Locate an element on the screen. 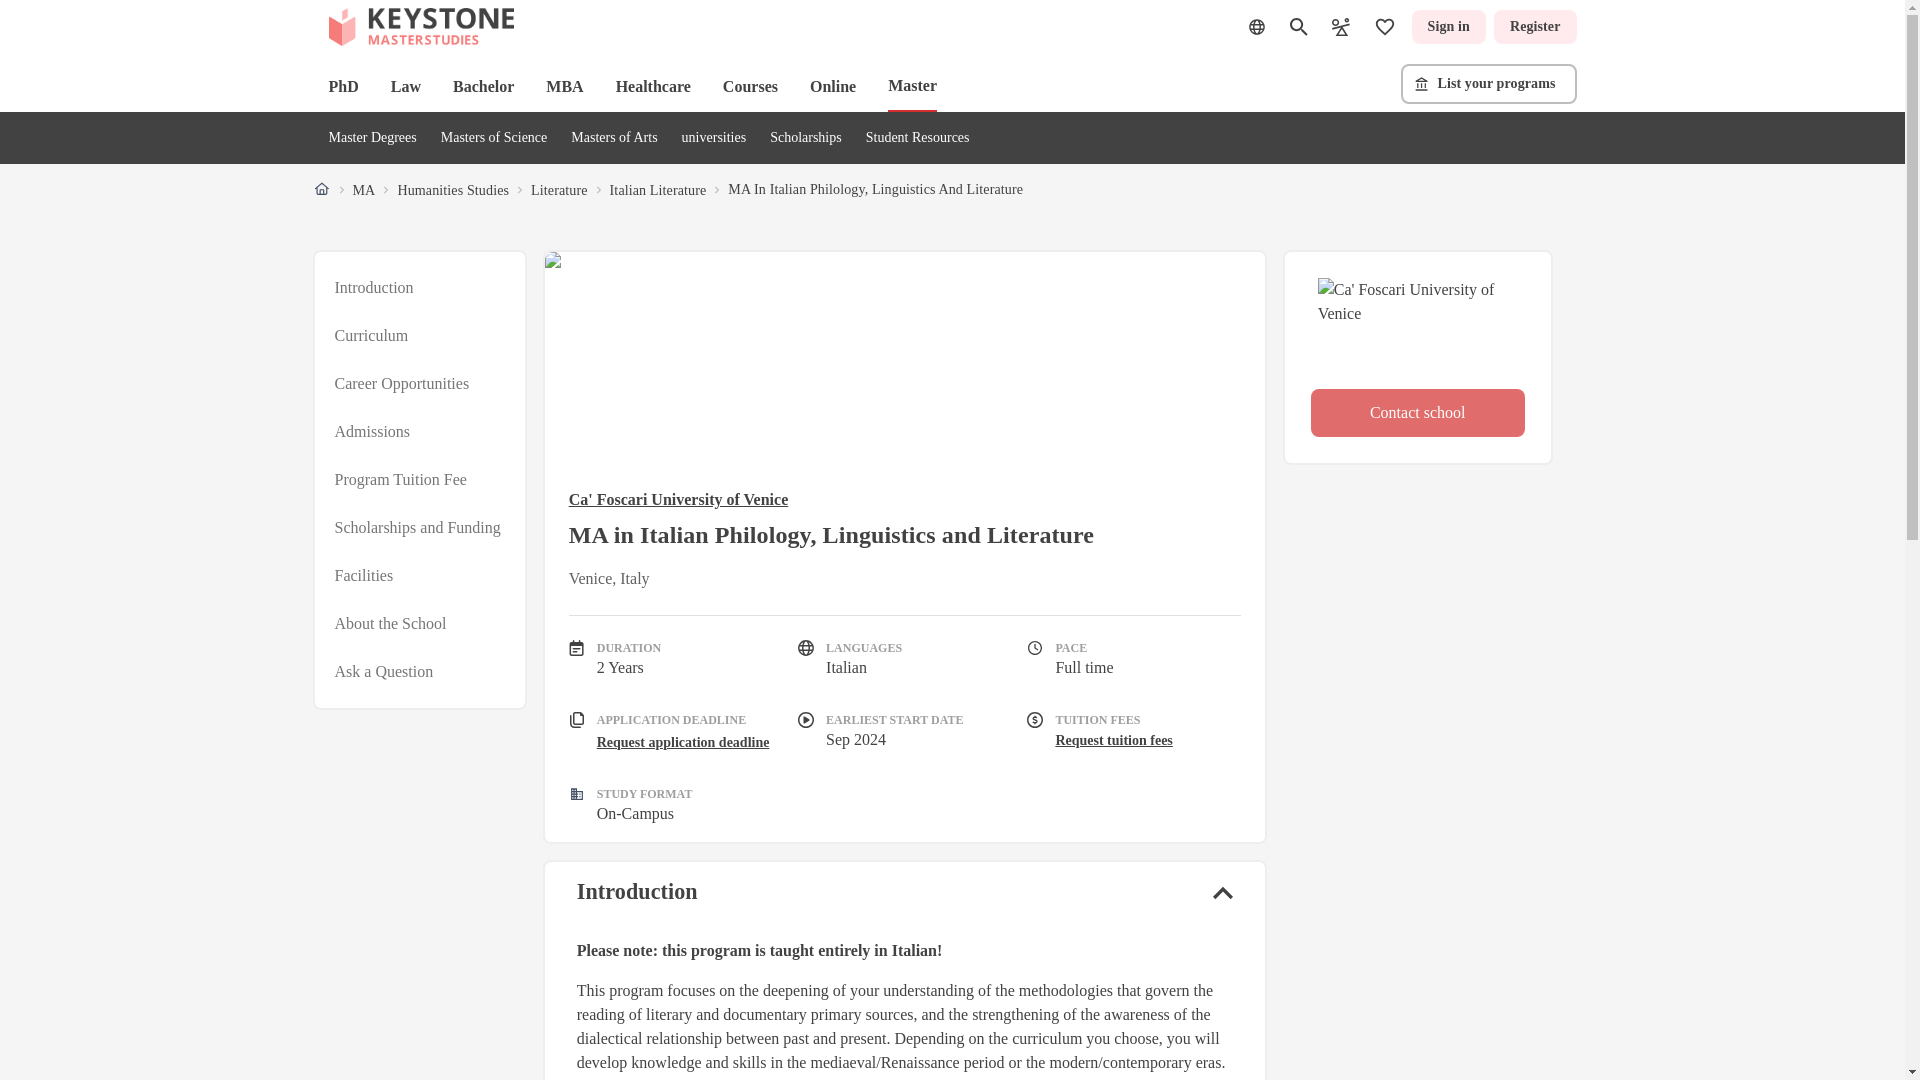 The height and width of the screenshot is (1080, 1920). Admissions is located at coordinates (372, 432).